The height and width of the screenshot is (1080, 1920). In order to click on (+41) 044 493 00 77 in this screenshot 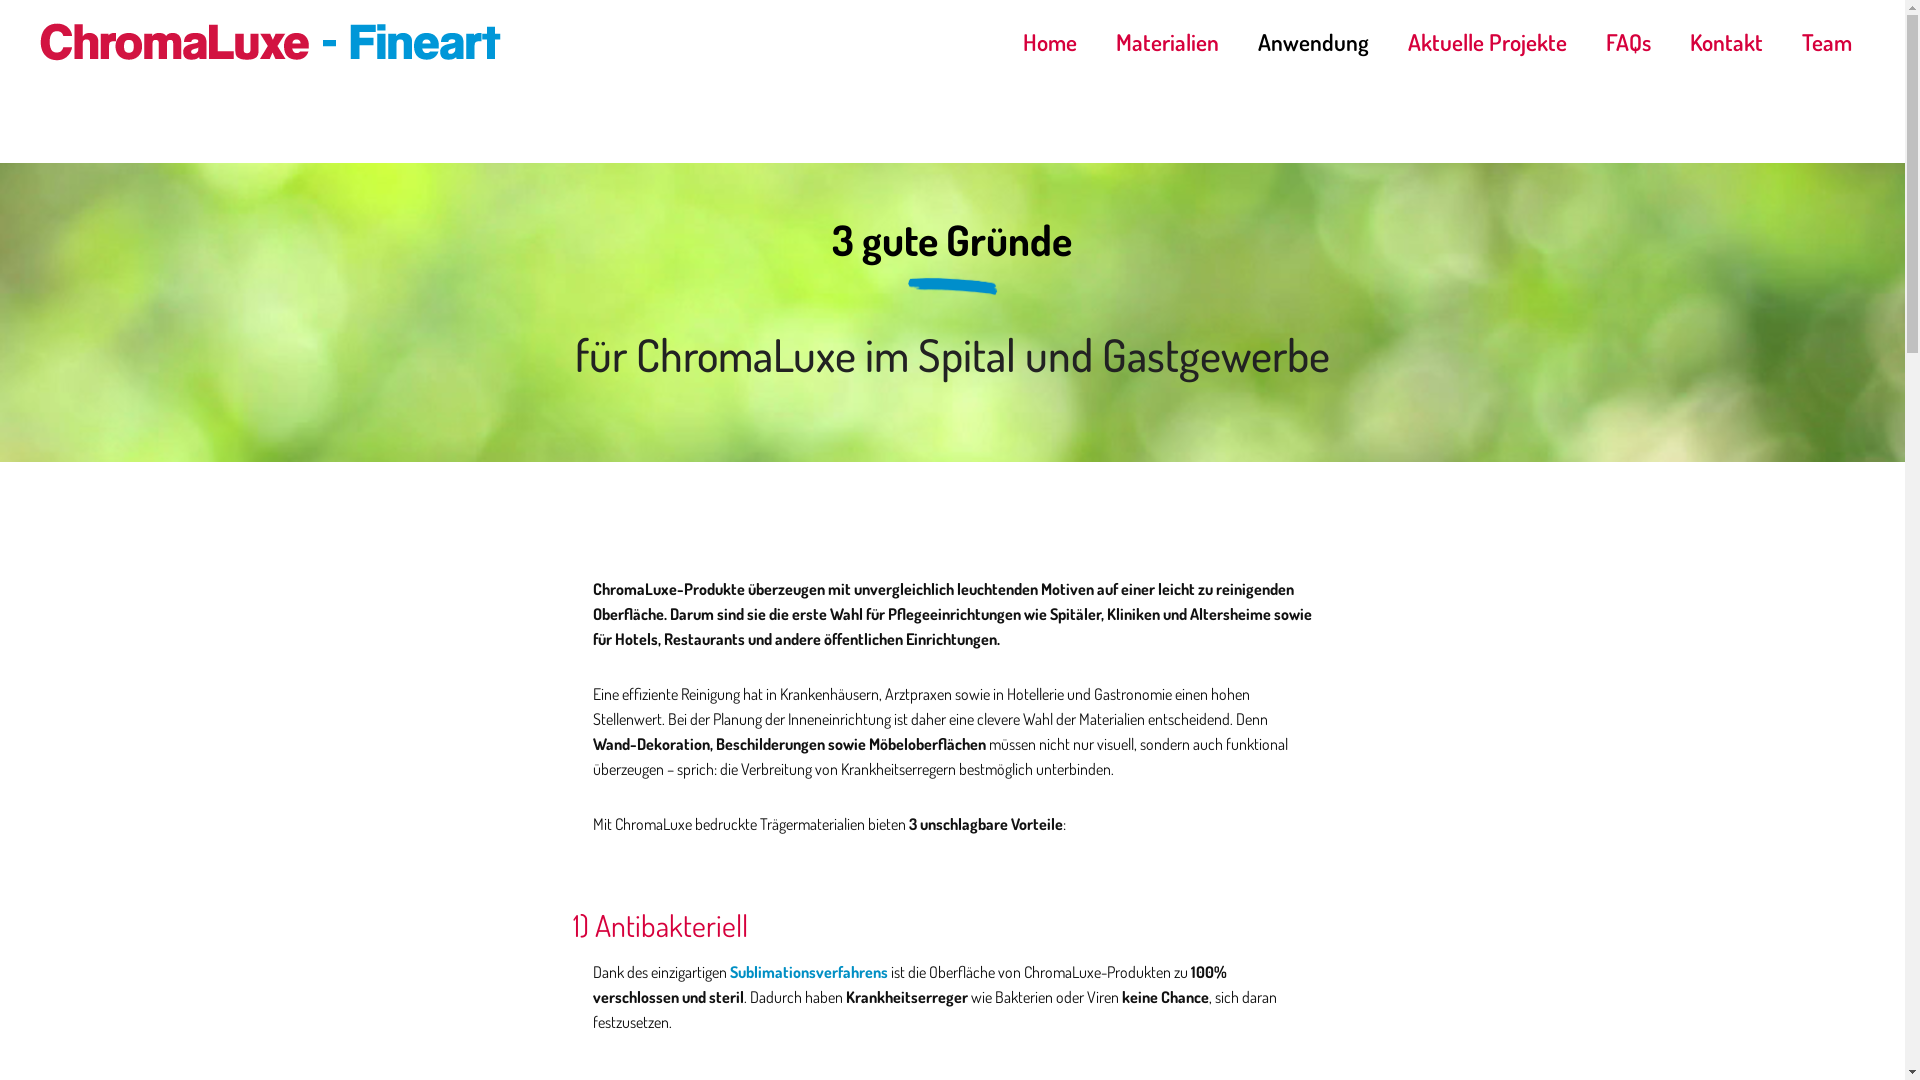, I will do `click(721, 917)`.